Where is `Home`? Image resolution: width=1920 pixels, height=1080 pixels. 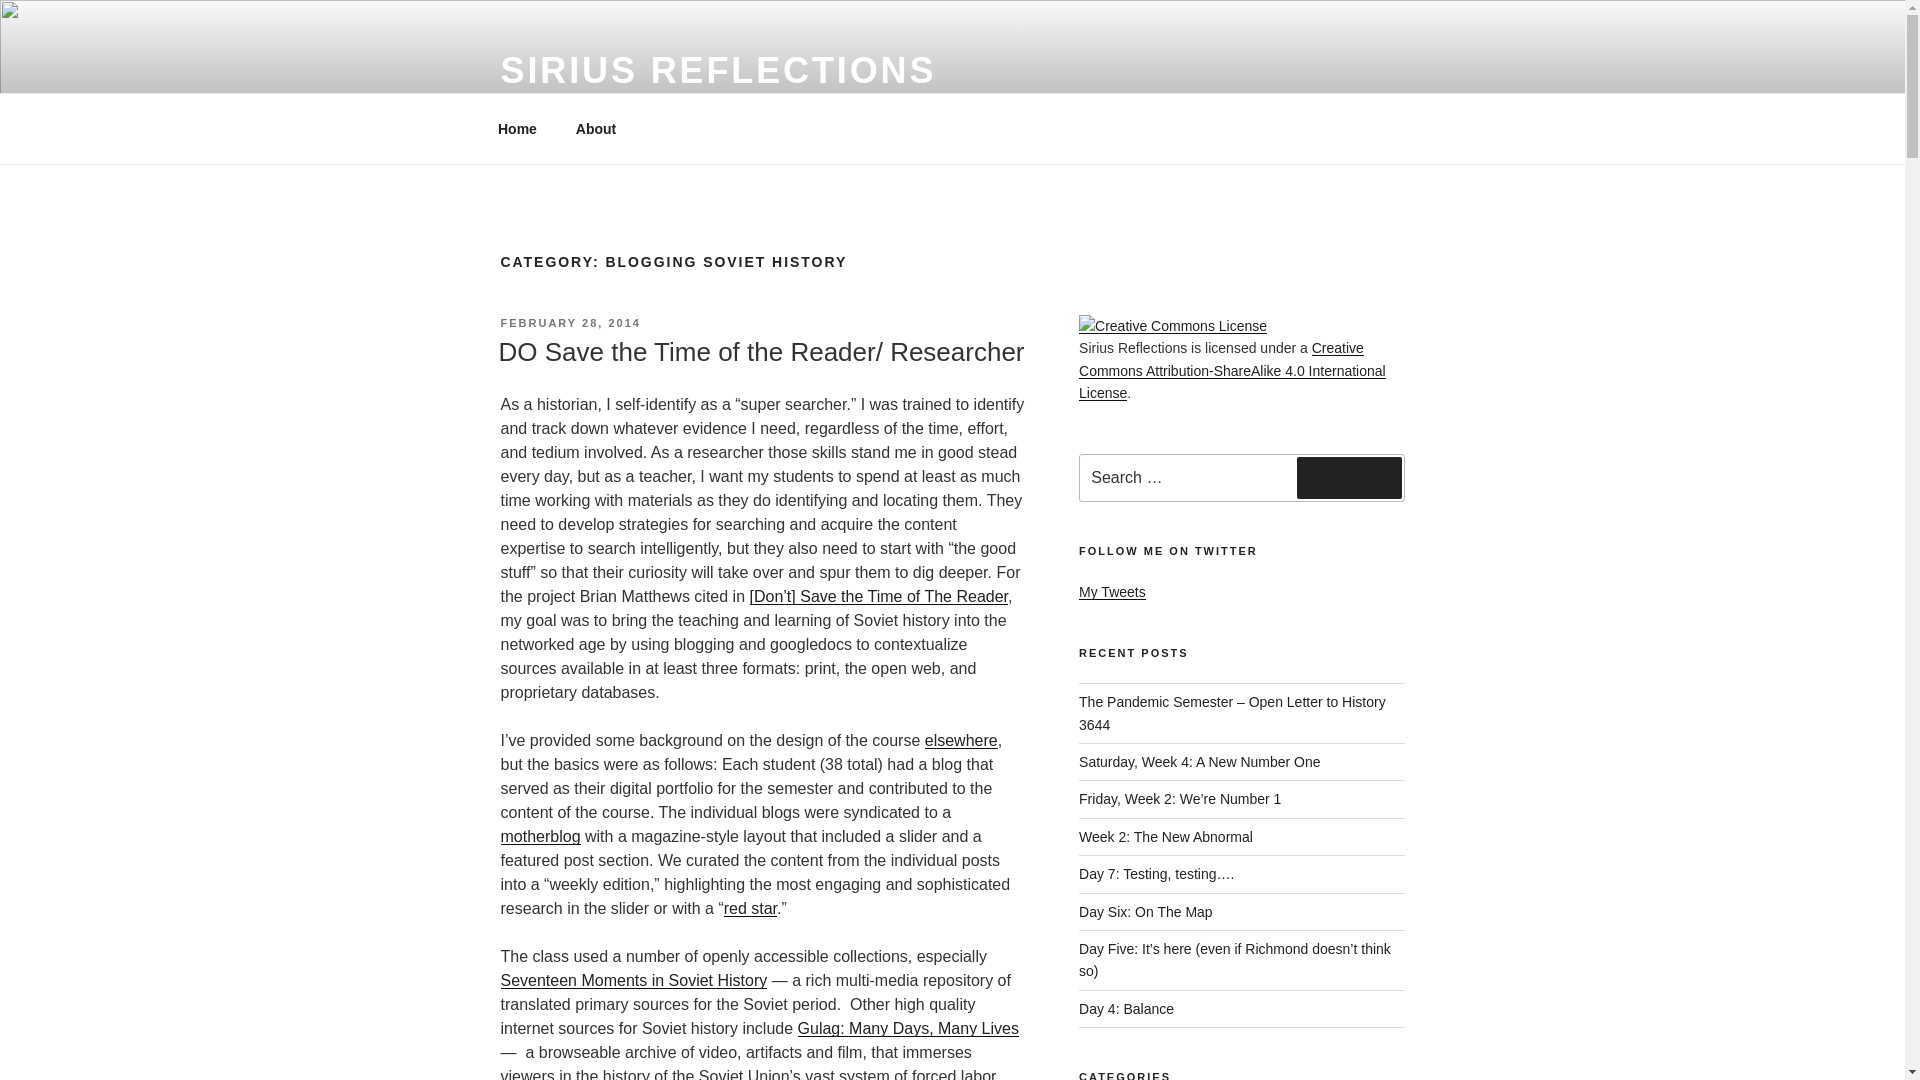
Home is located at coordinates (517, 128).